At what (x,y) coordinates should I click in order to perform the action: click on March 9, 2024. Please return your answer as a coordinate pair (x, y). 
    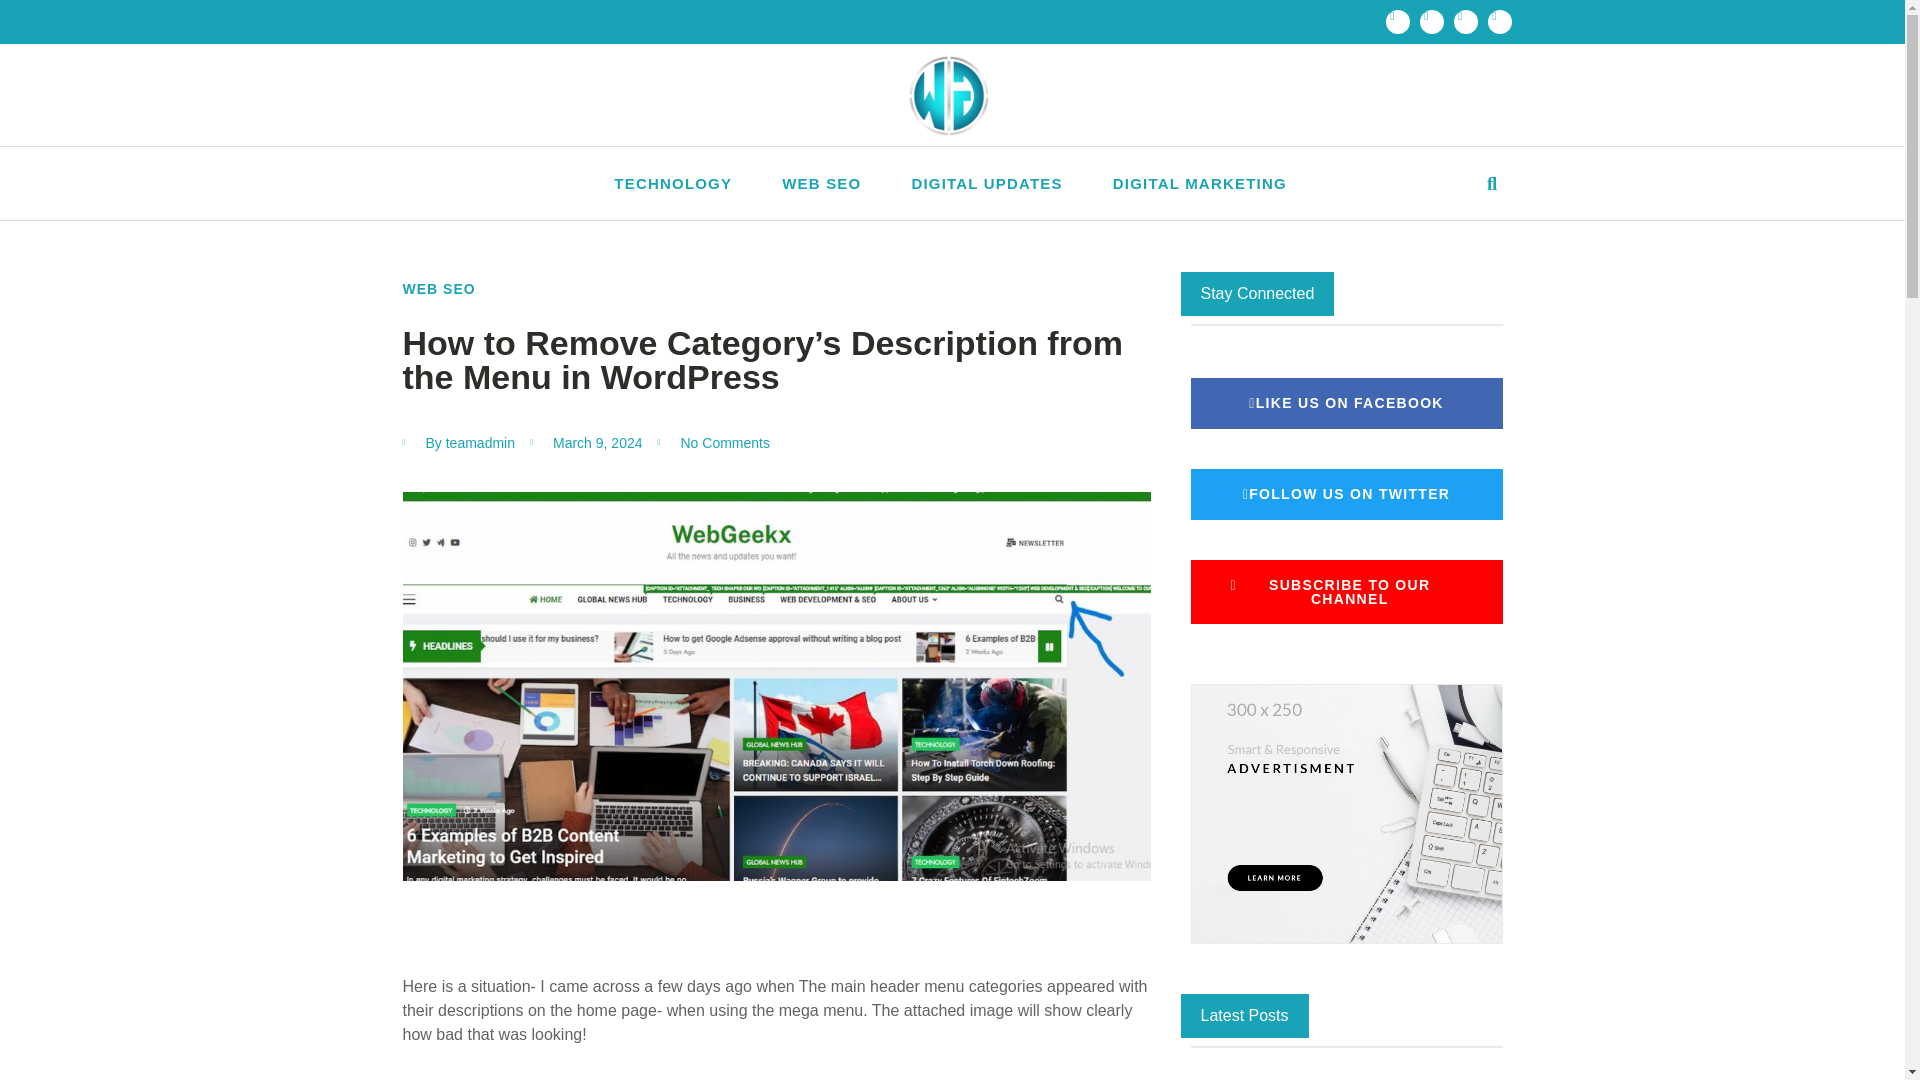
    Looking at the image, I should click on (586, 443).